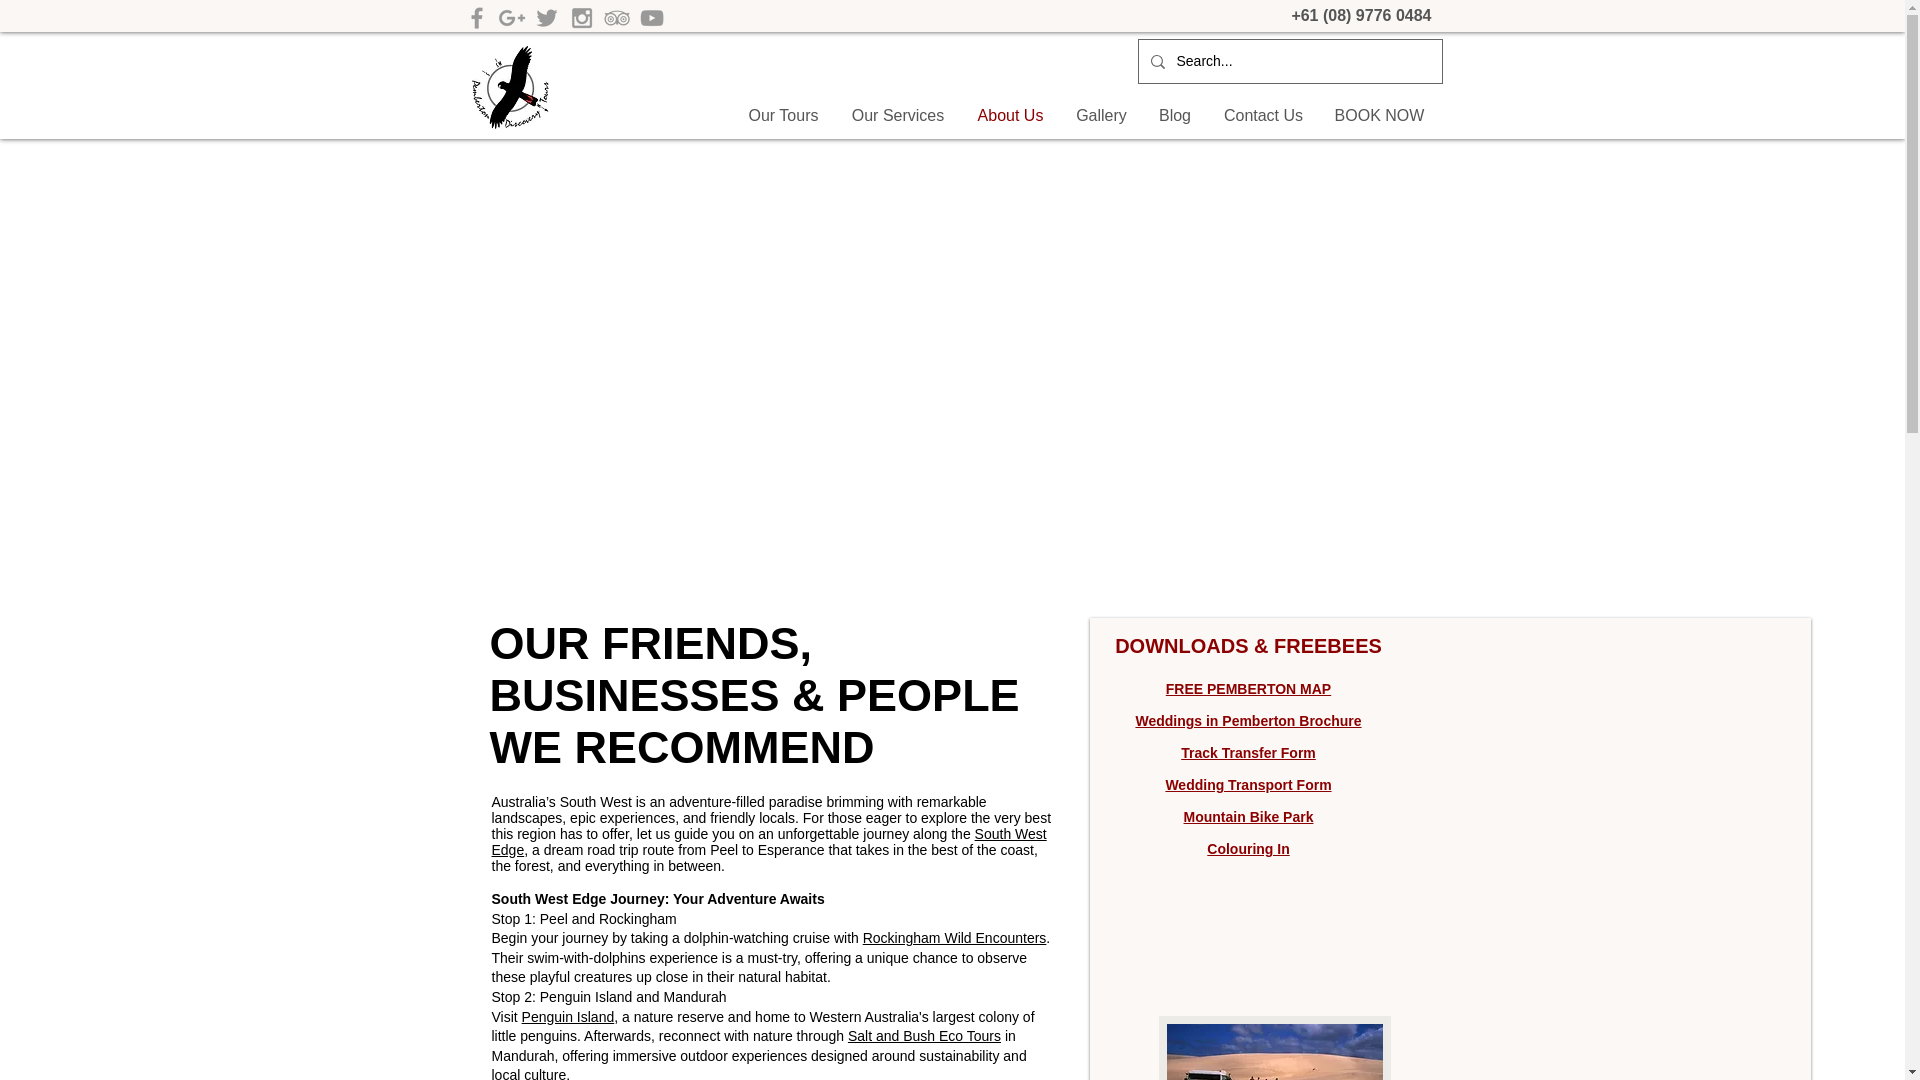 The width and height of the screenshot is (1920, 1080). Describe the element at coordinates (1100, 116) in the screenshot. I see `Gallery` at that location.